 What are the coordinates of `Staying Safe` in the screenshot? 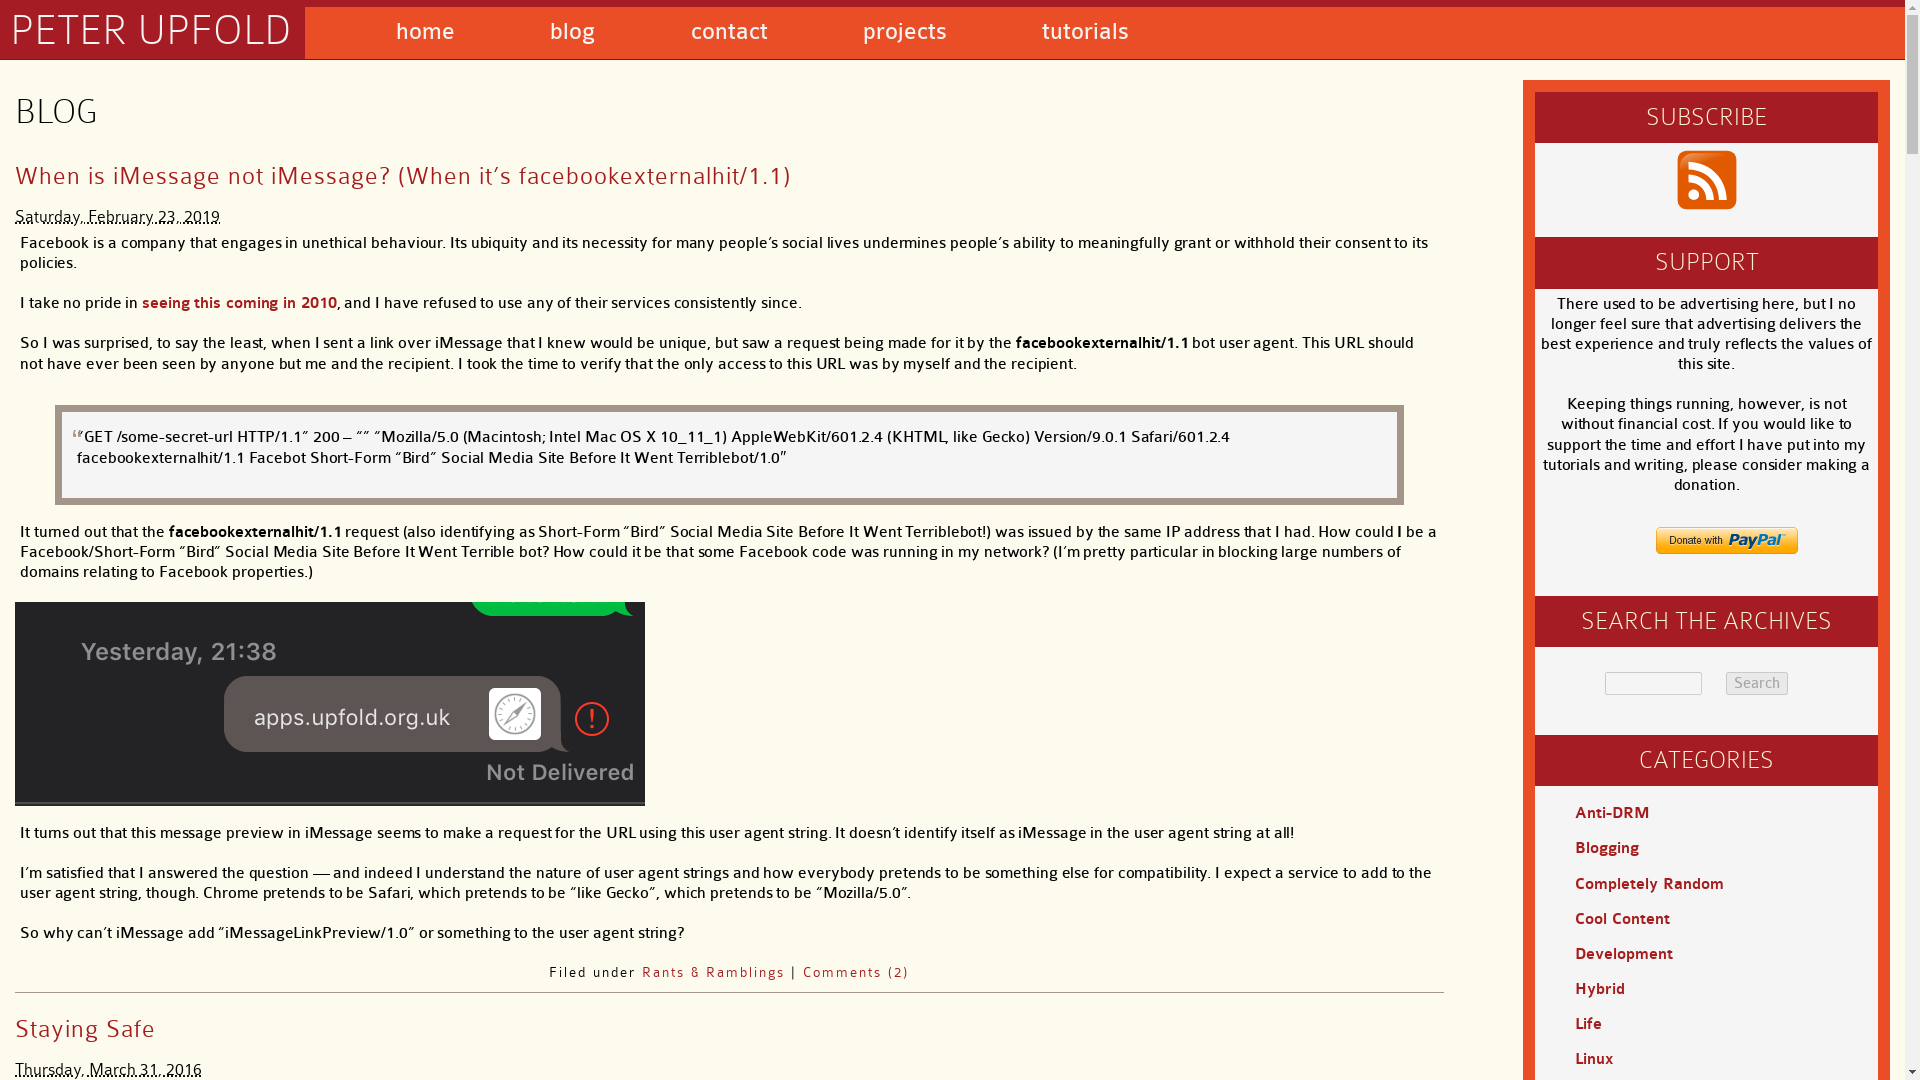 It's located at (85, 1029).